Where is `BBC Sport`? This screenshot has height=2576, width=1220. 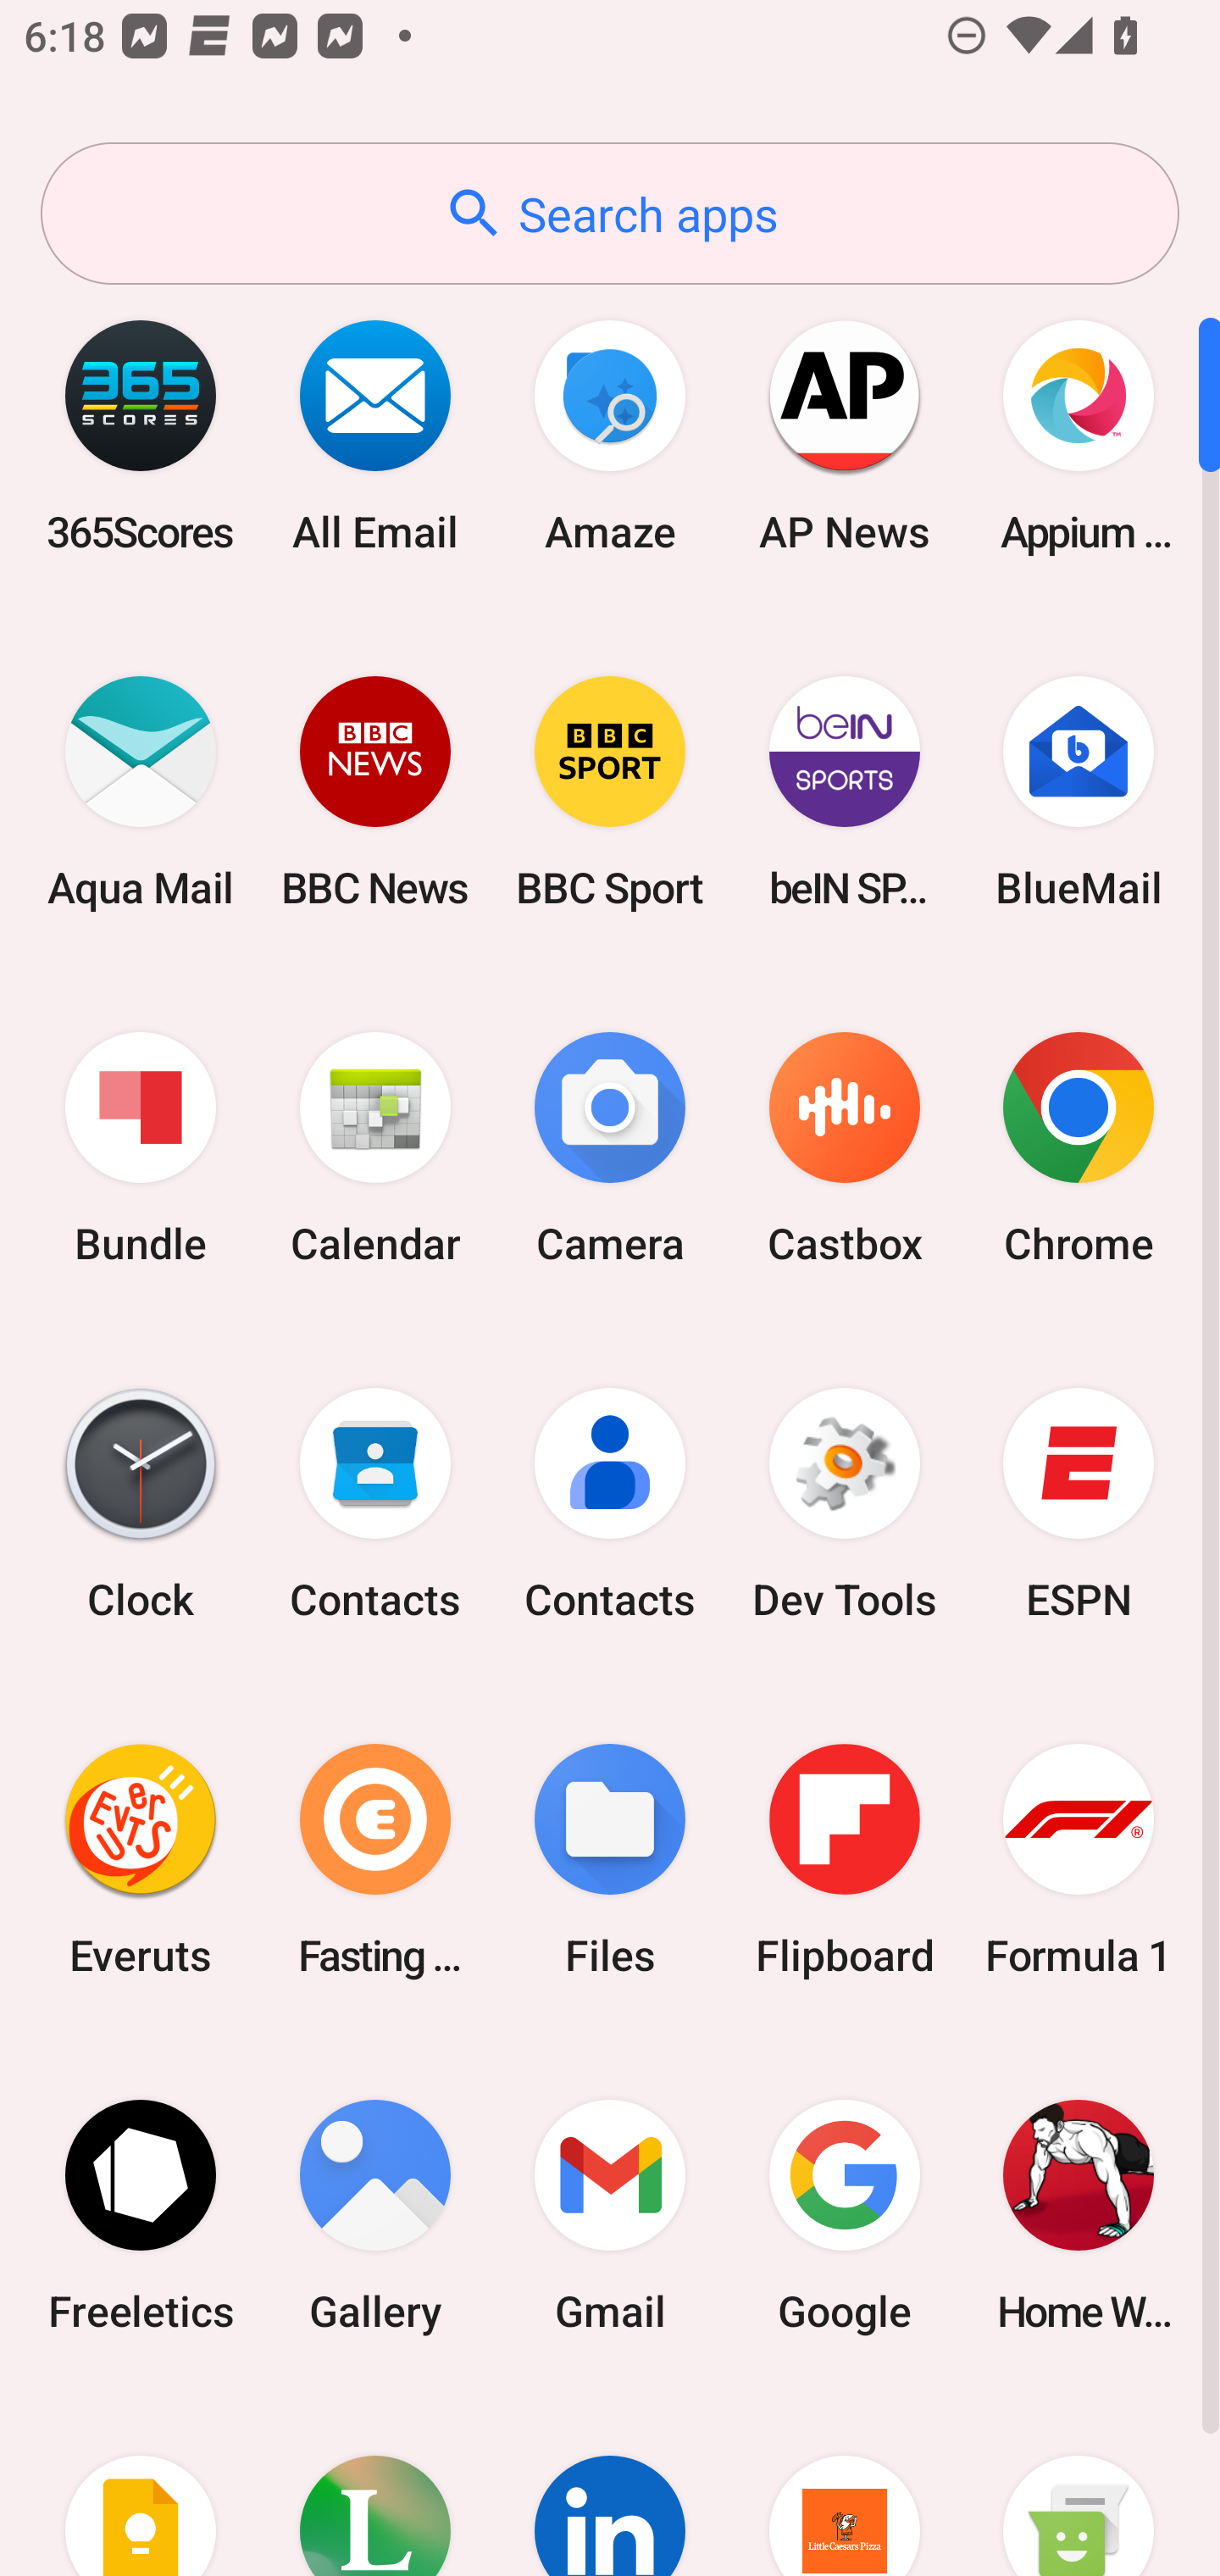
BBC Sport is located at coordinates (610, 791).